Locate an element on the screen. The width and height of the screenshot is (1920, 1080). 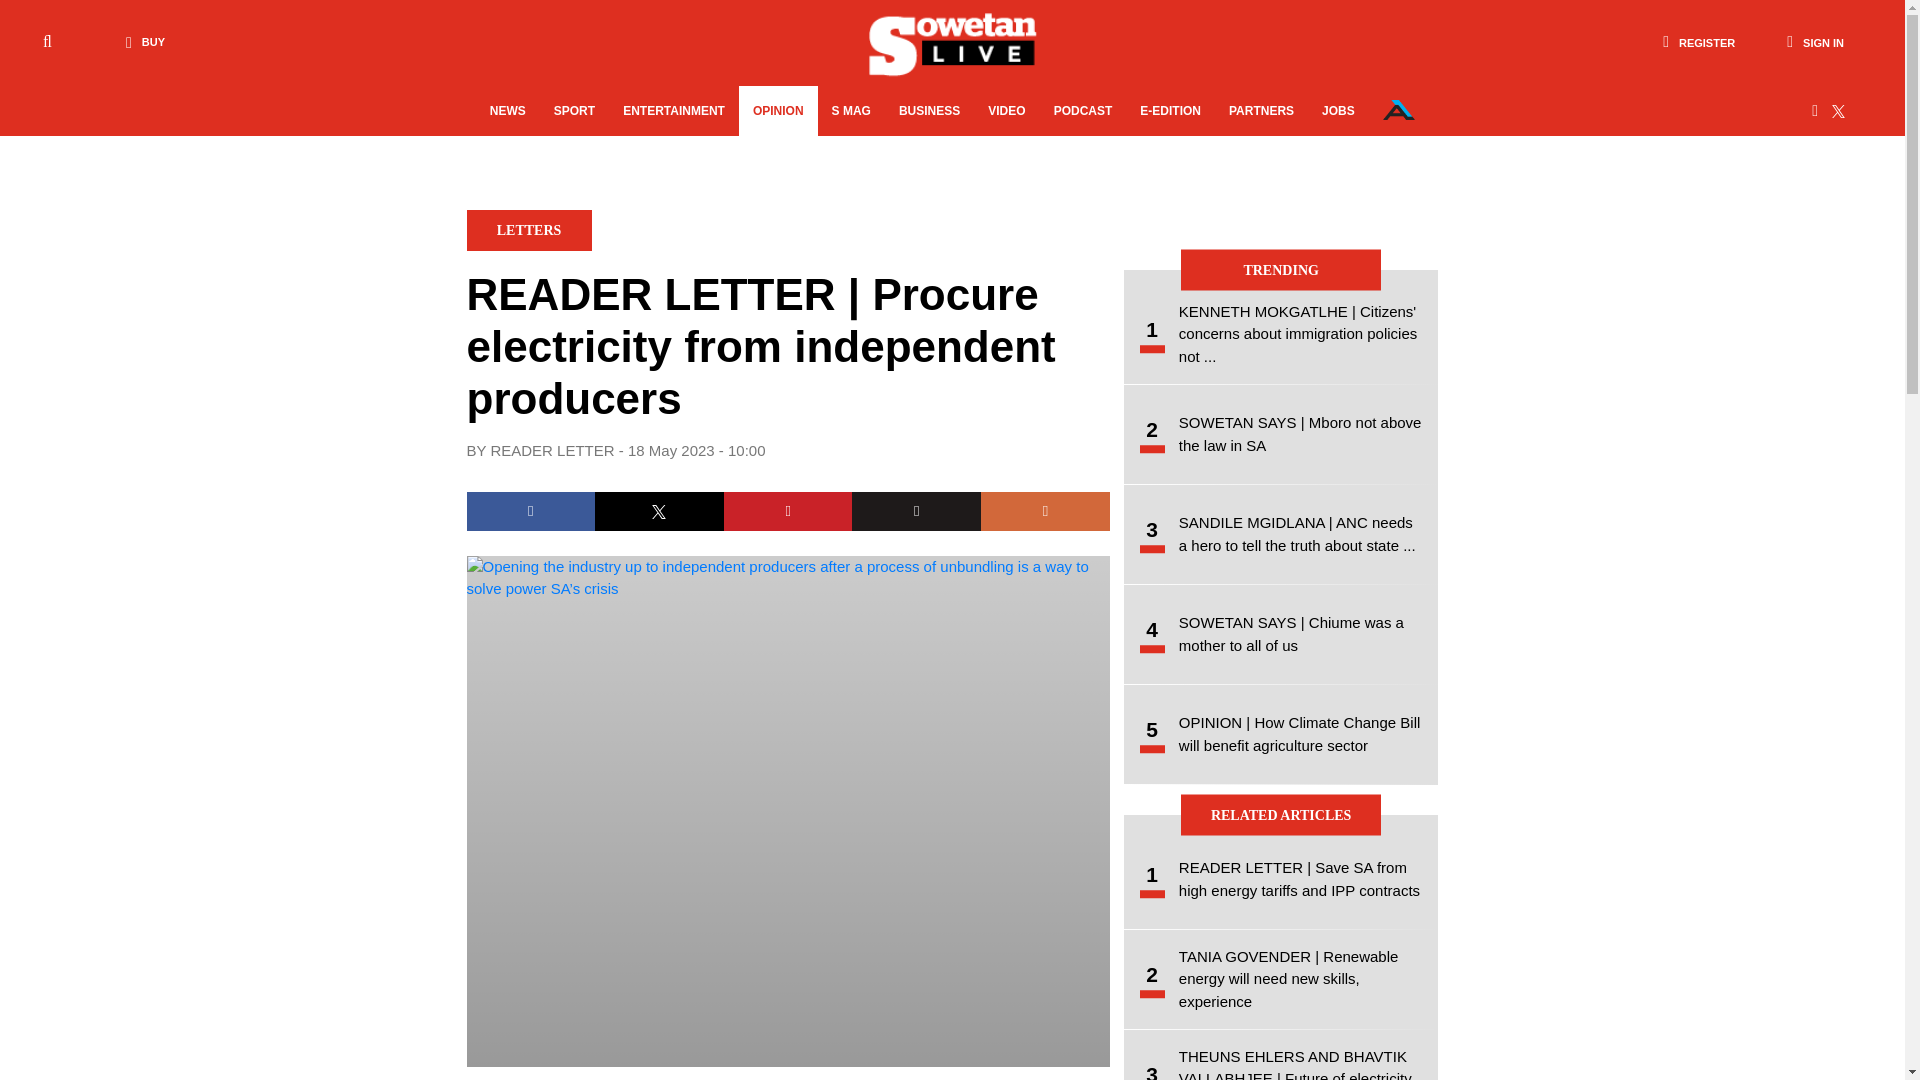
PARTNERS is located at coordinates (1261, 111).